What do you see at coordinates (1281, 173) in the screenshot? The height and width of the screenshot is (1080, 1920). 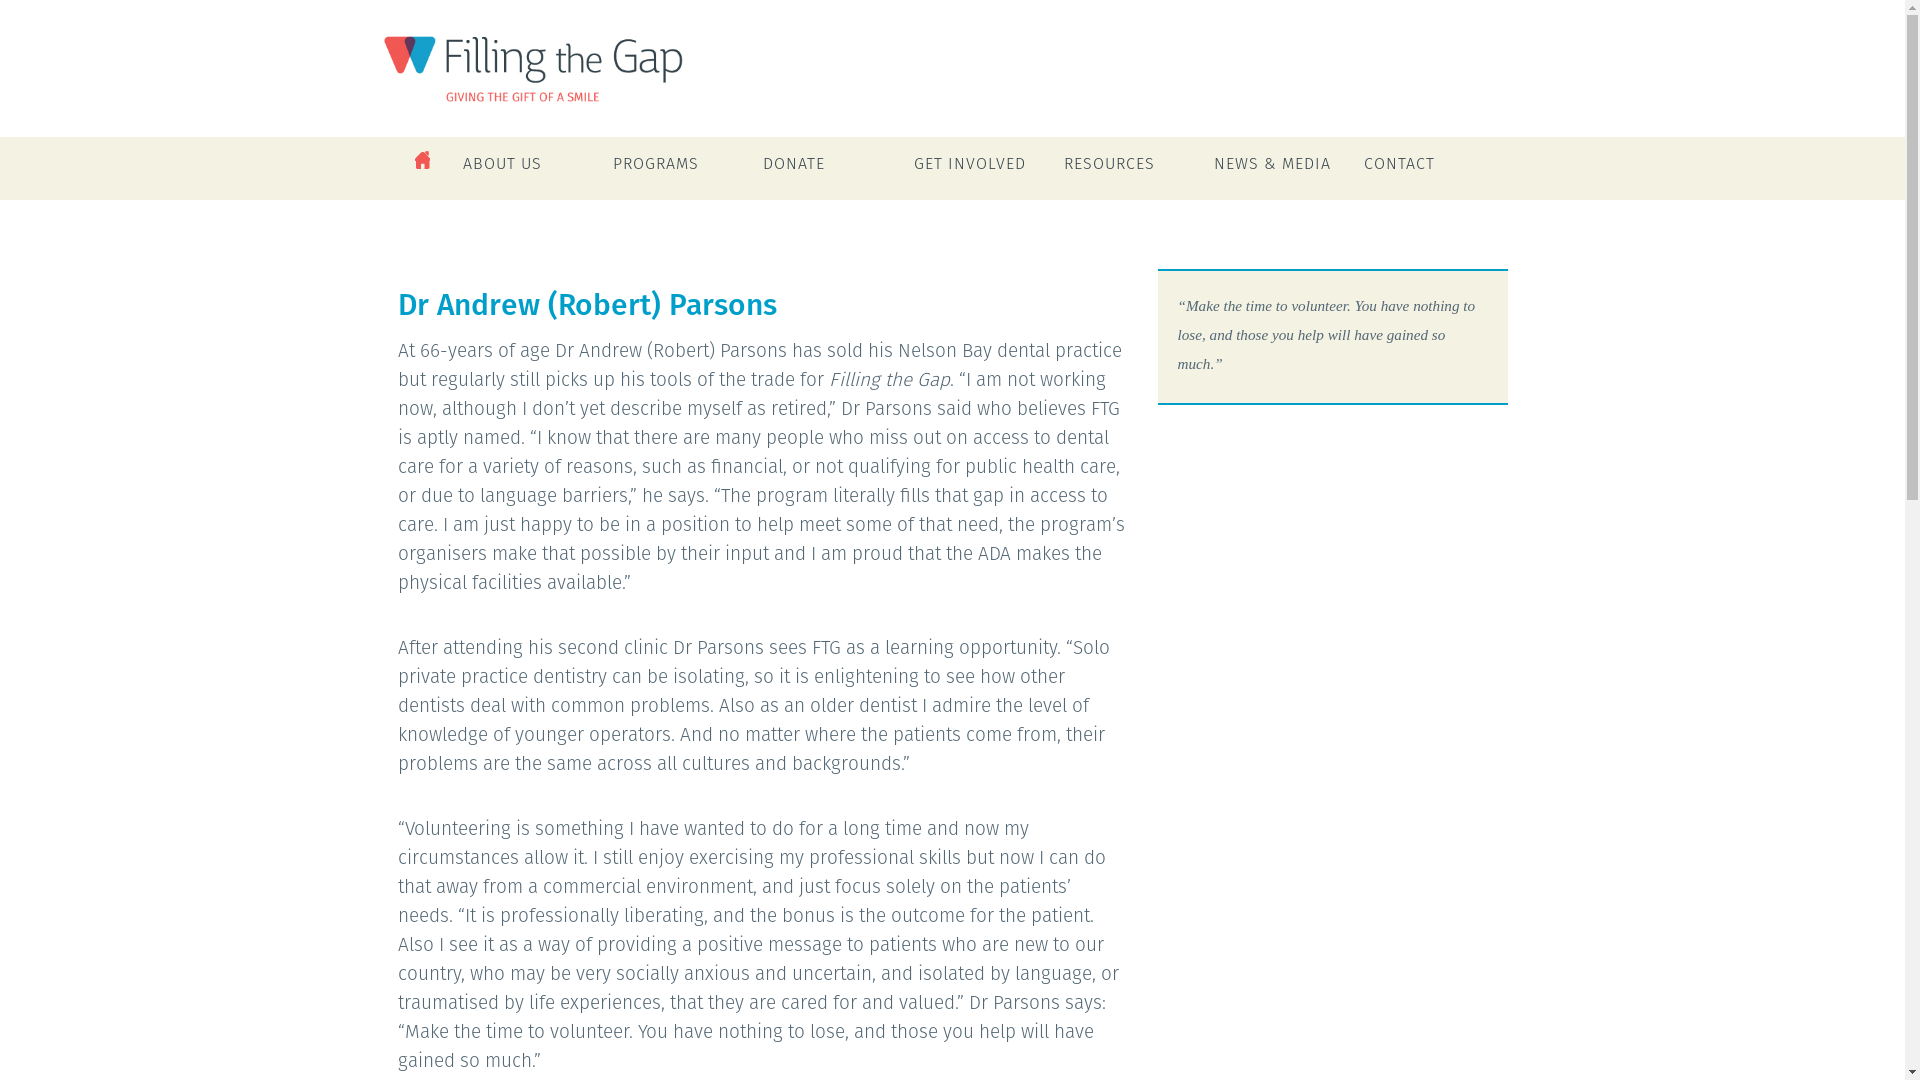 I see `NEWS & MEDIA` at bounding box center [1281, 173].